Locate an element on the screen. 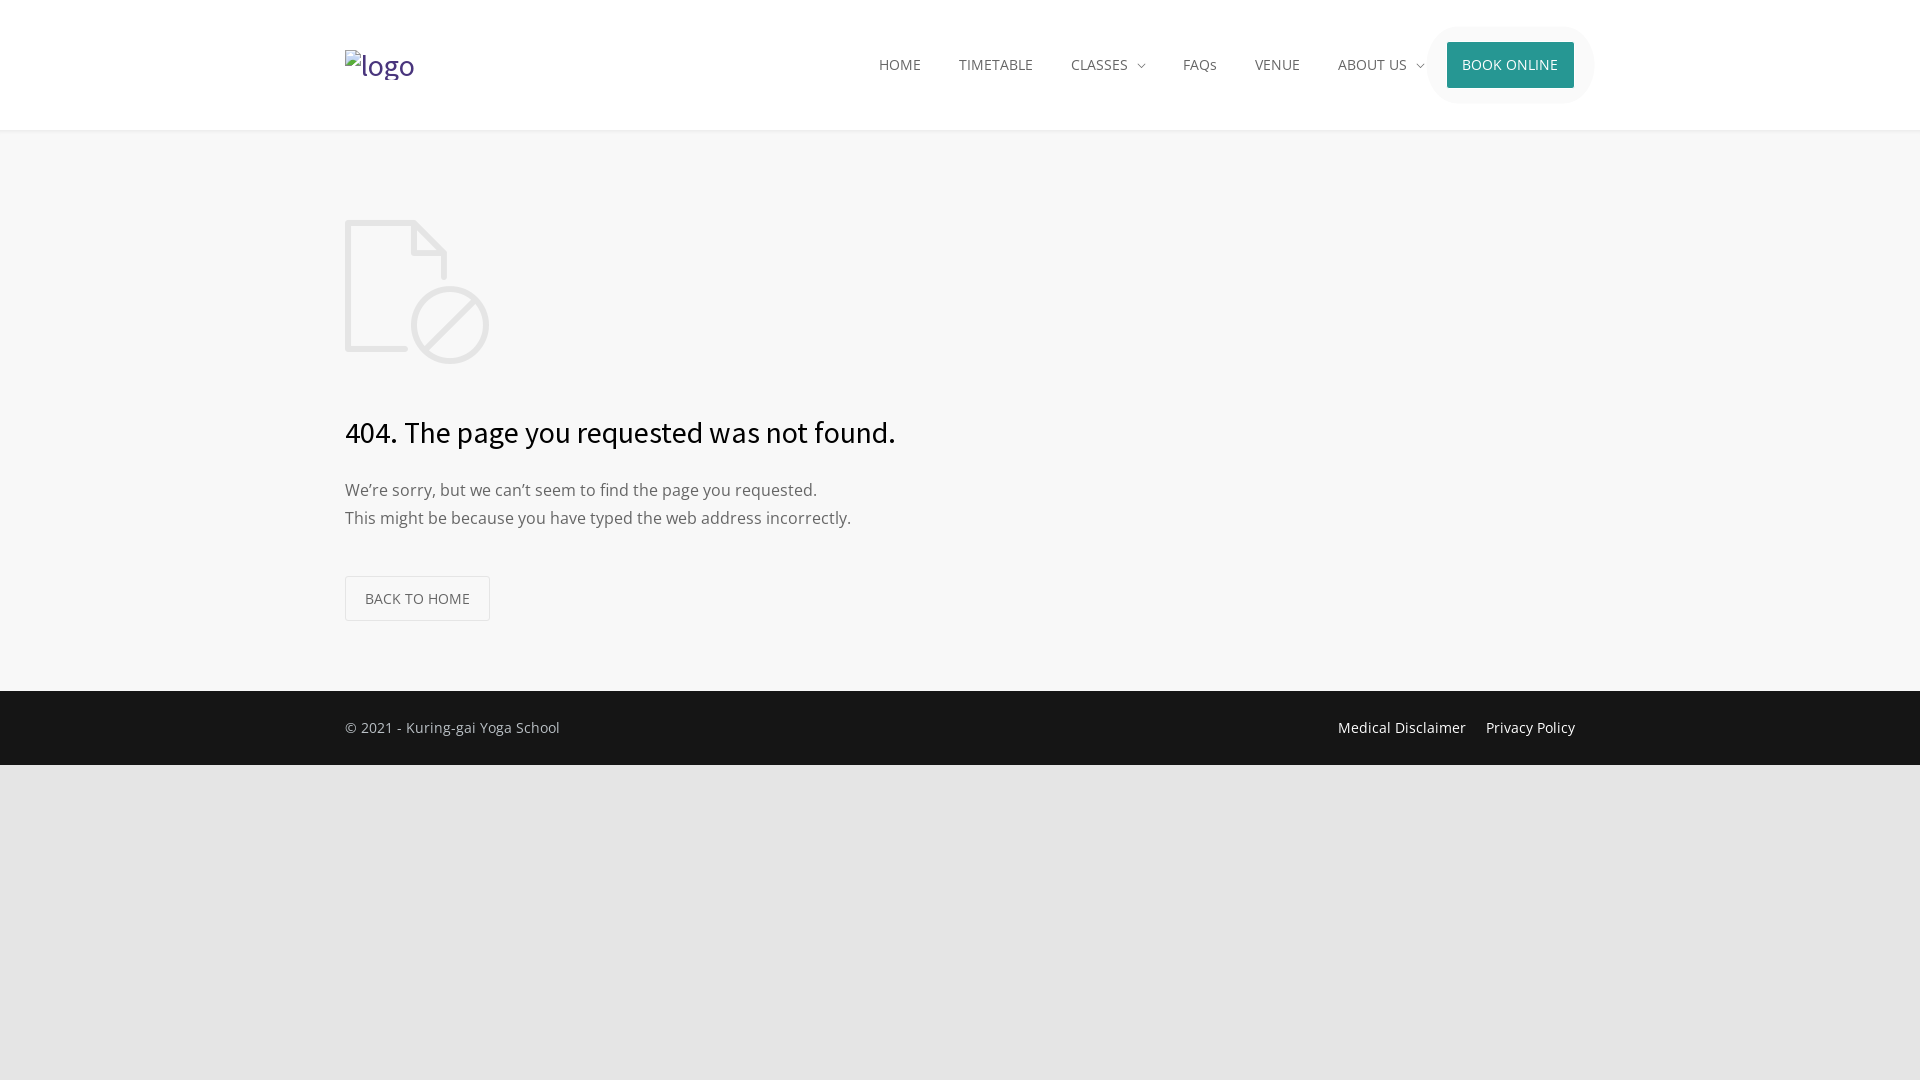 This screenshot has height=1080, width=1920. TIMETABLE is located at coordinates (996, 65).